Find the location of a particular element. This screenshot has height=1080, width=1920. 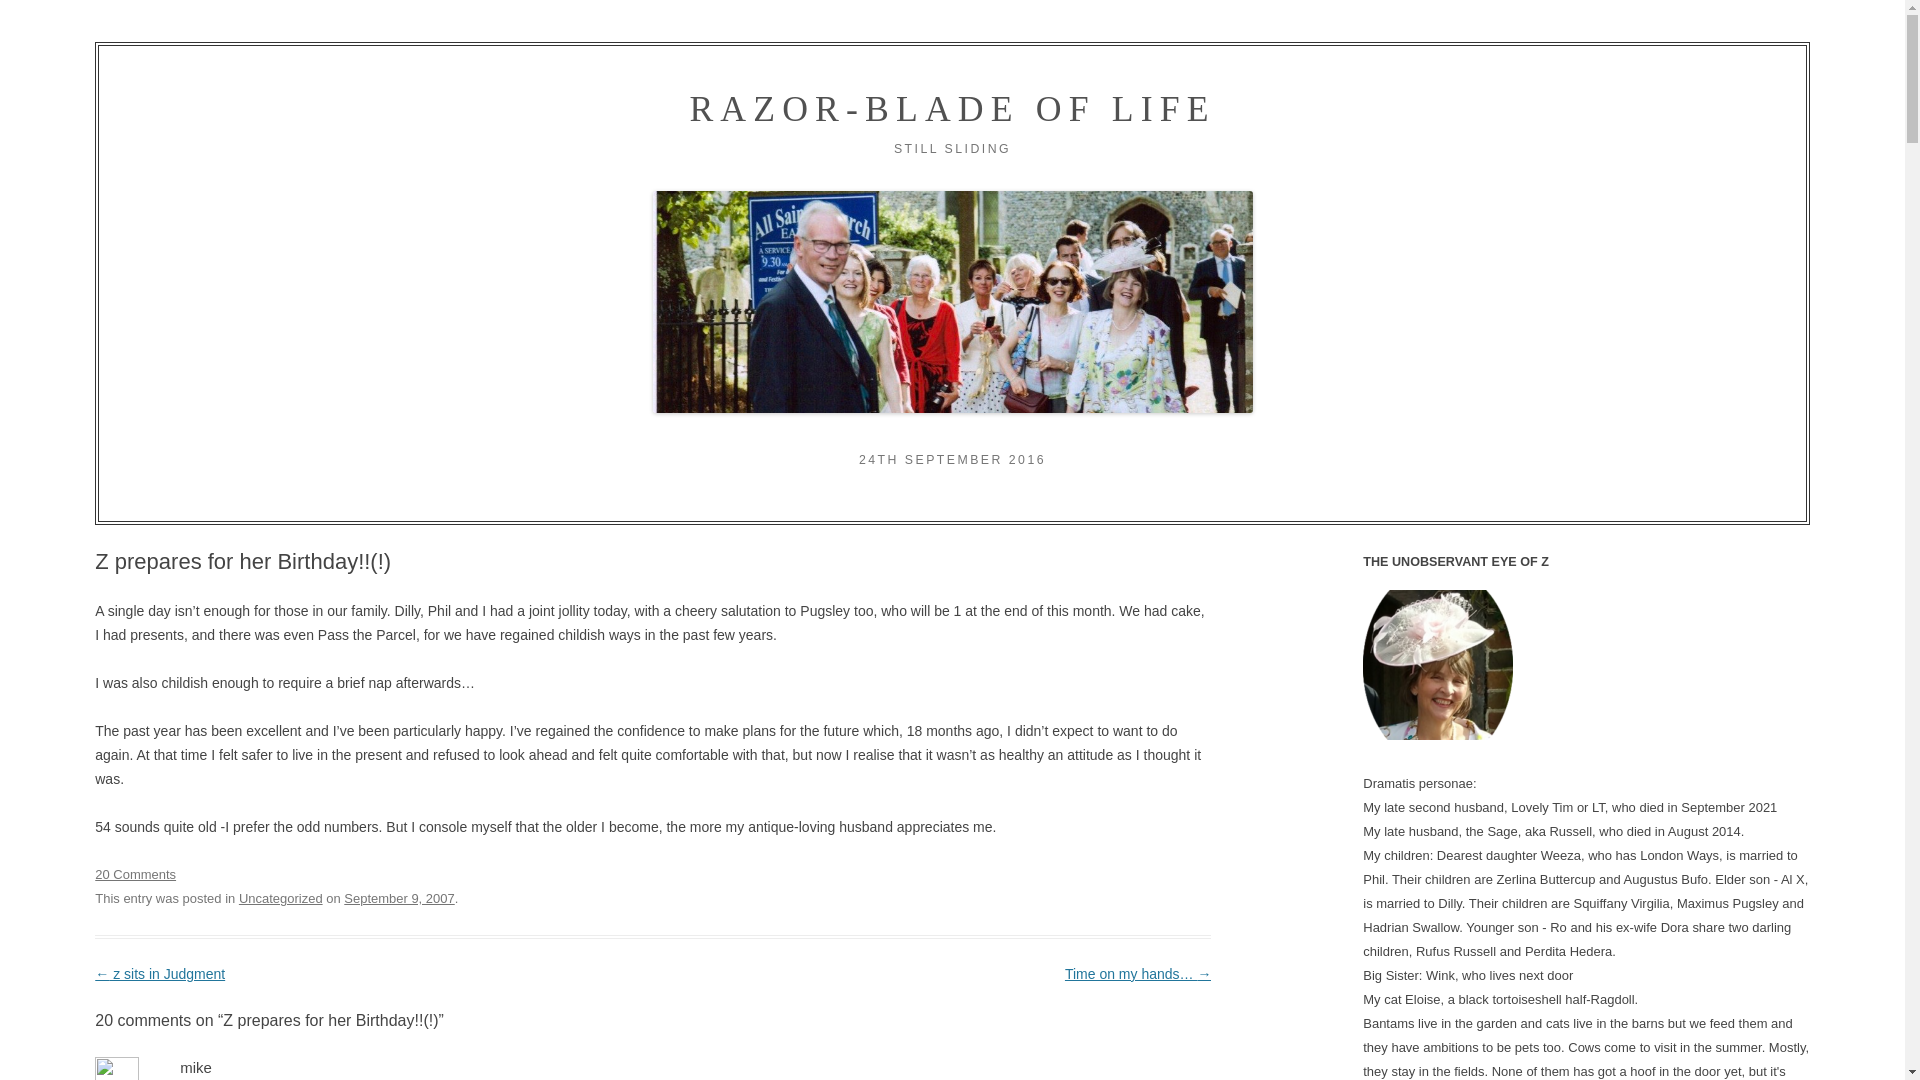

10:15 pm is located at coordinates (398, 898).